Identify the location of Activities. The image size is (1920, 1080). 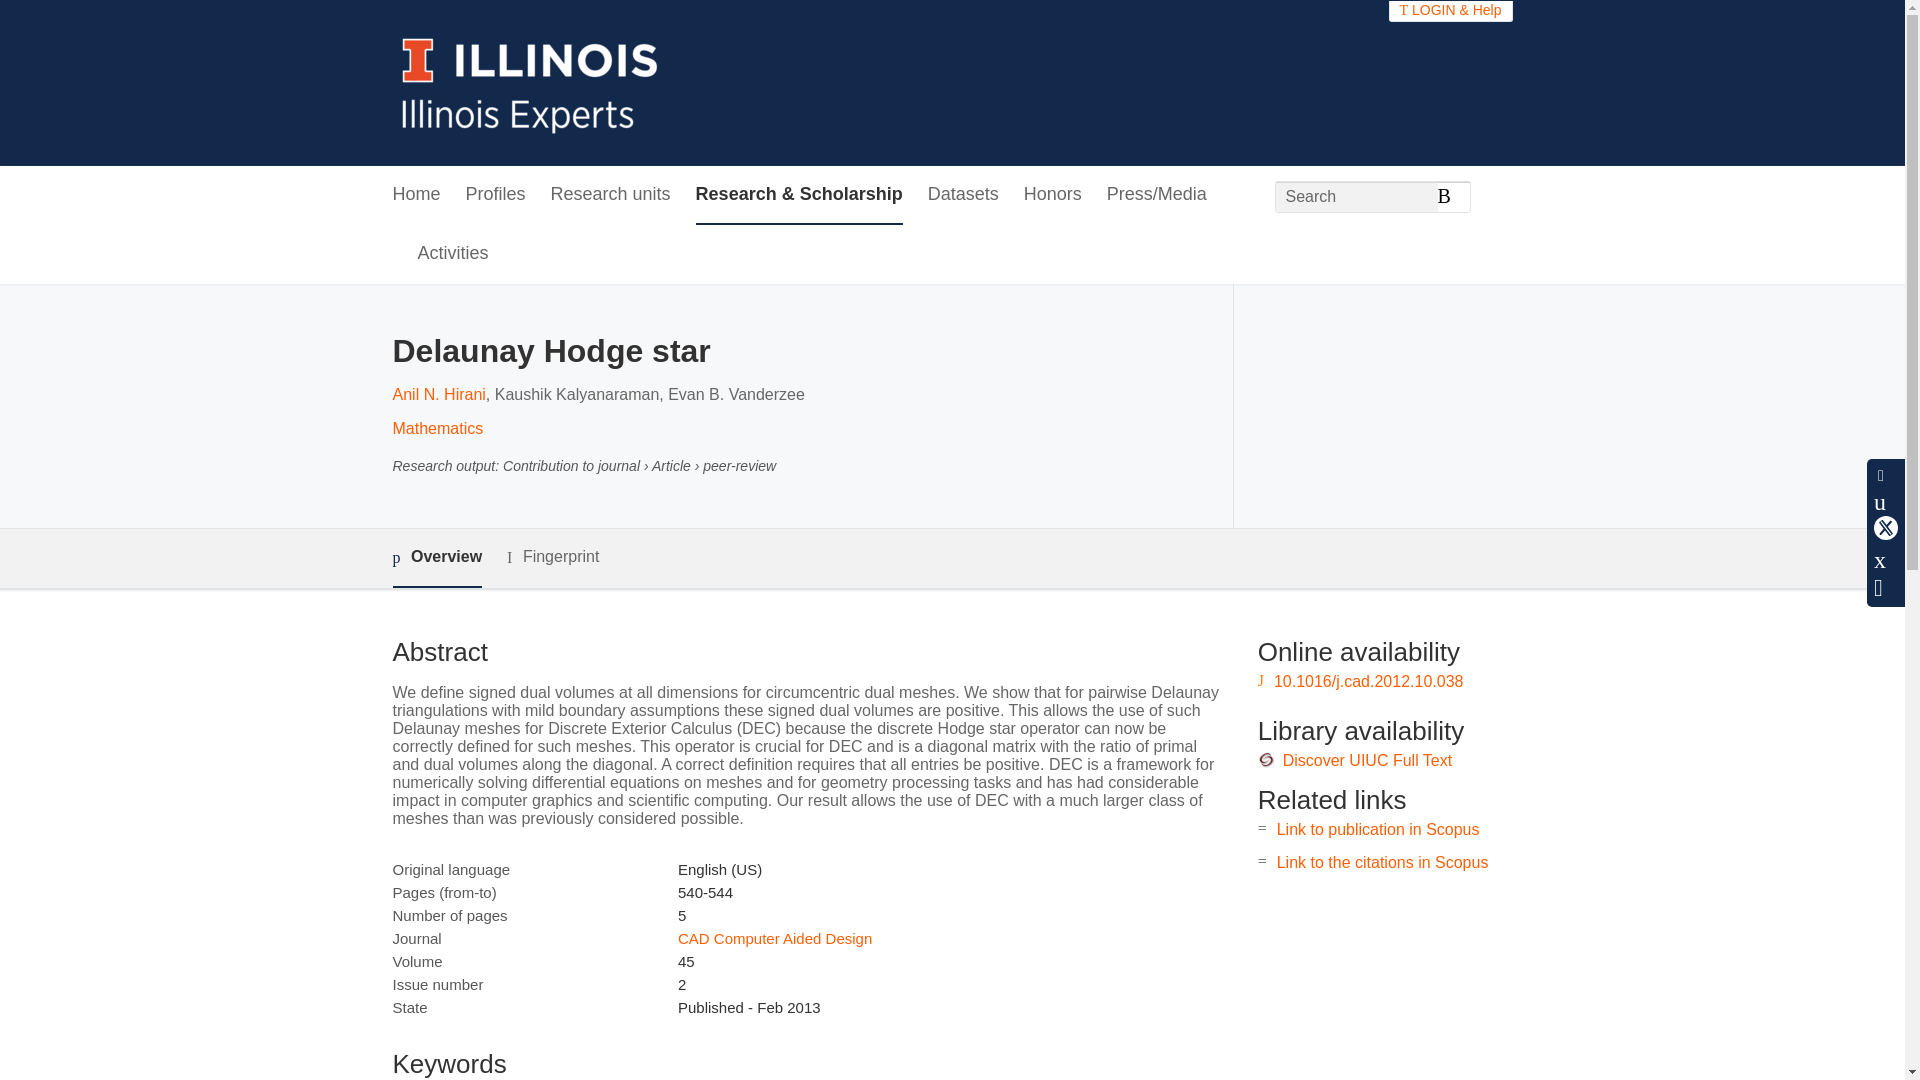
(454, 254).